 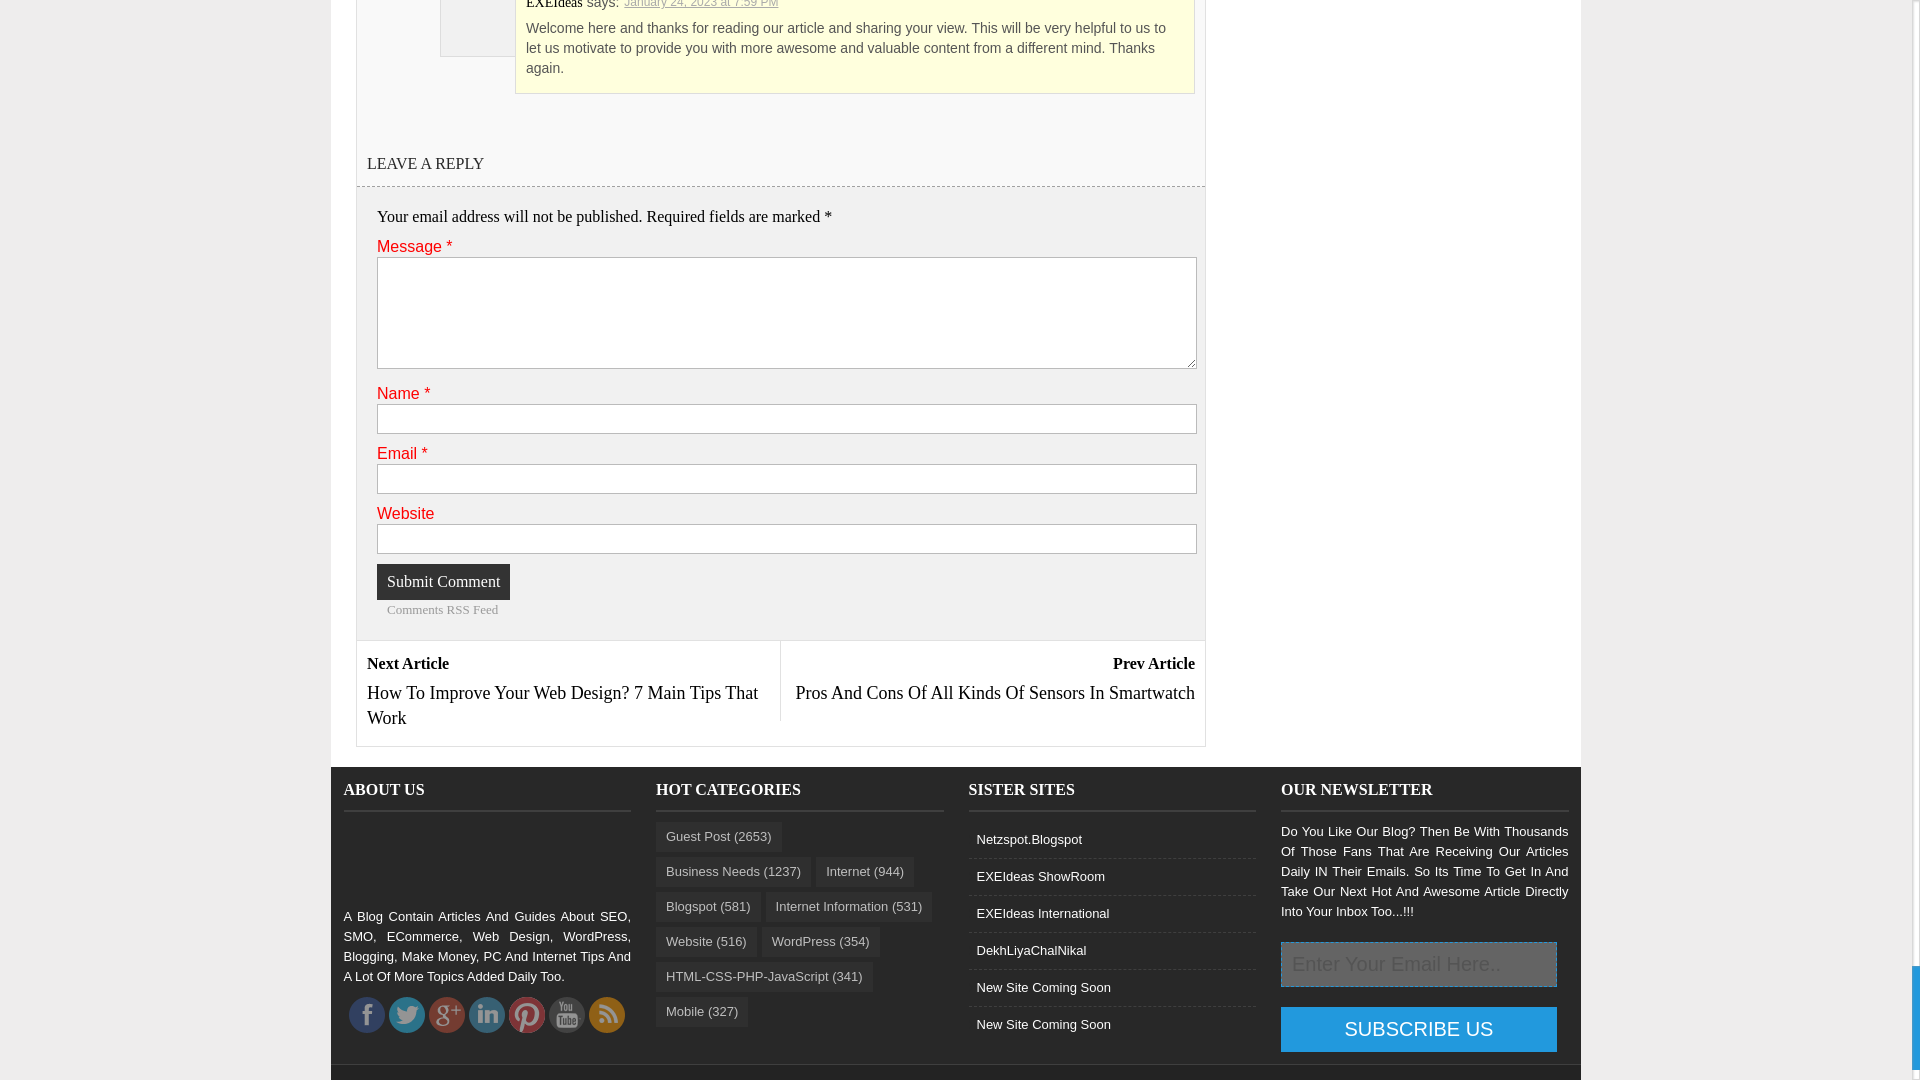 What do you see at coordinates (443, 582) in the screenshot?
I see `Submit Comment` at bounding box center [443, 582].